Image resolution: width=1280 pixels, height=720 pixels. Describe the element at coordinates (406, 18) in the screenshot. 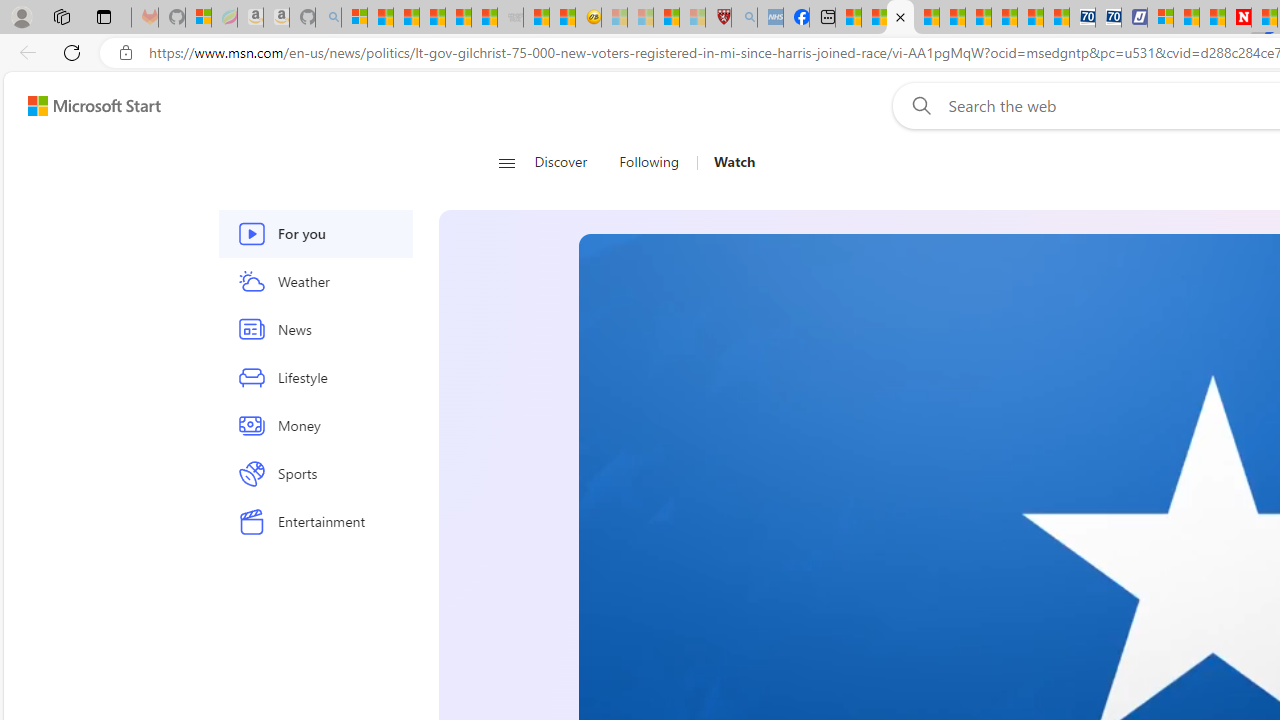

I see `The Weather Channel - MSN` at that location.